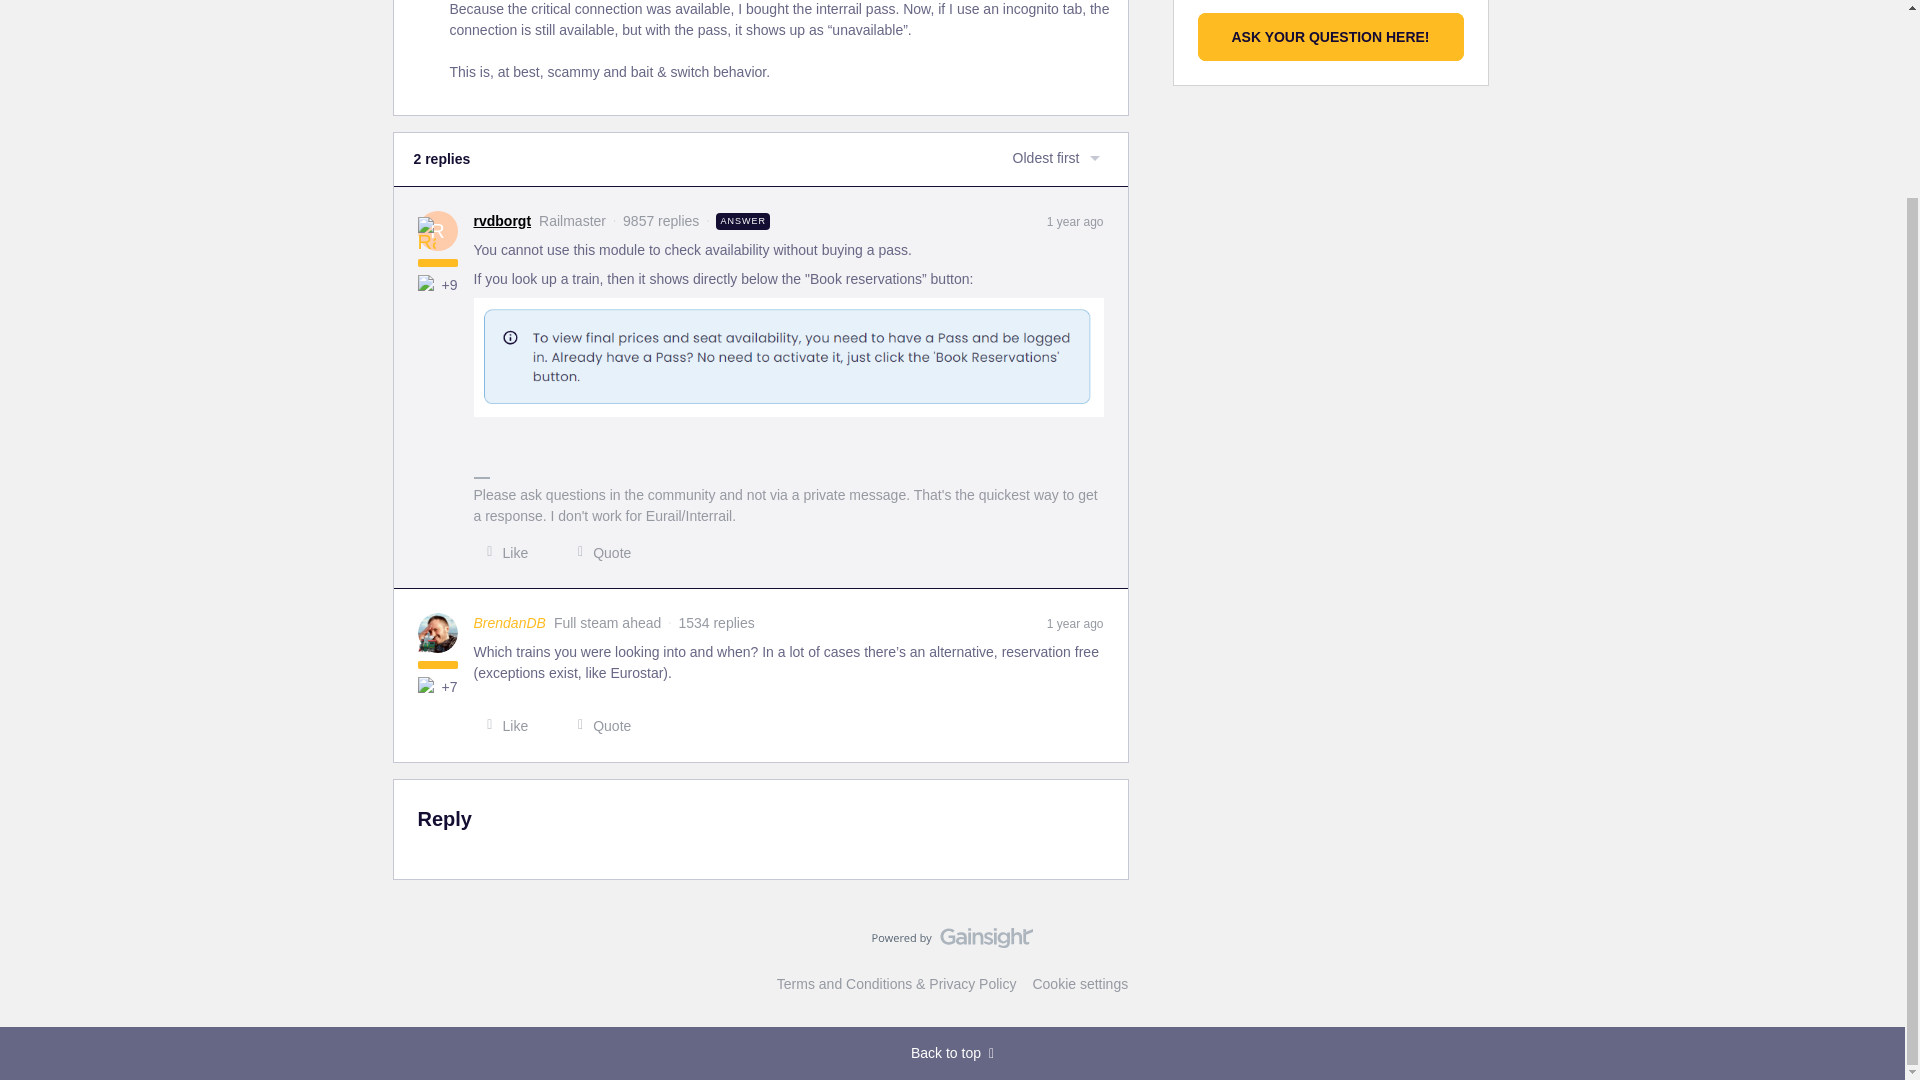 The image size is (1920, 1080). I want to click on Like, so click(502, 552).